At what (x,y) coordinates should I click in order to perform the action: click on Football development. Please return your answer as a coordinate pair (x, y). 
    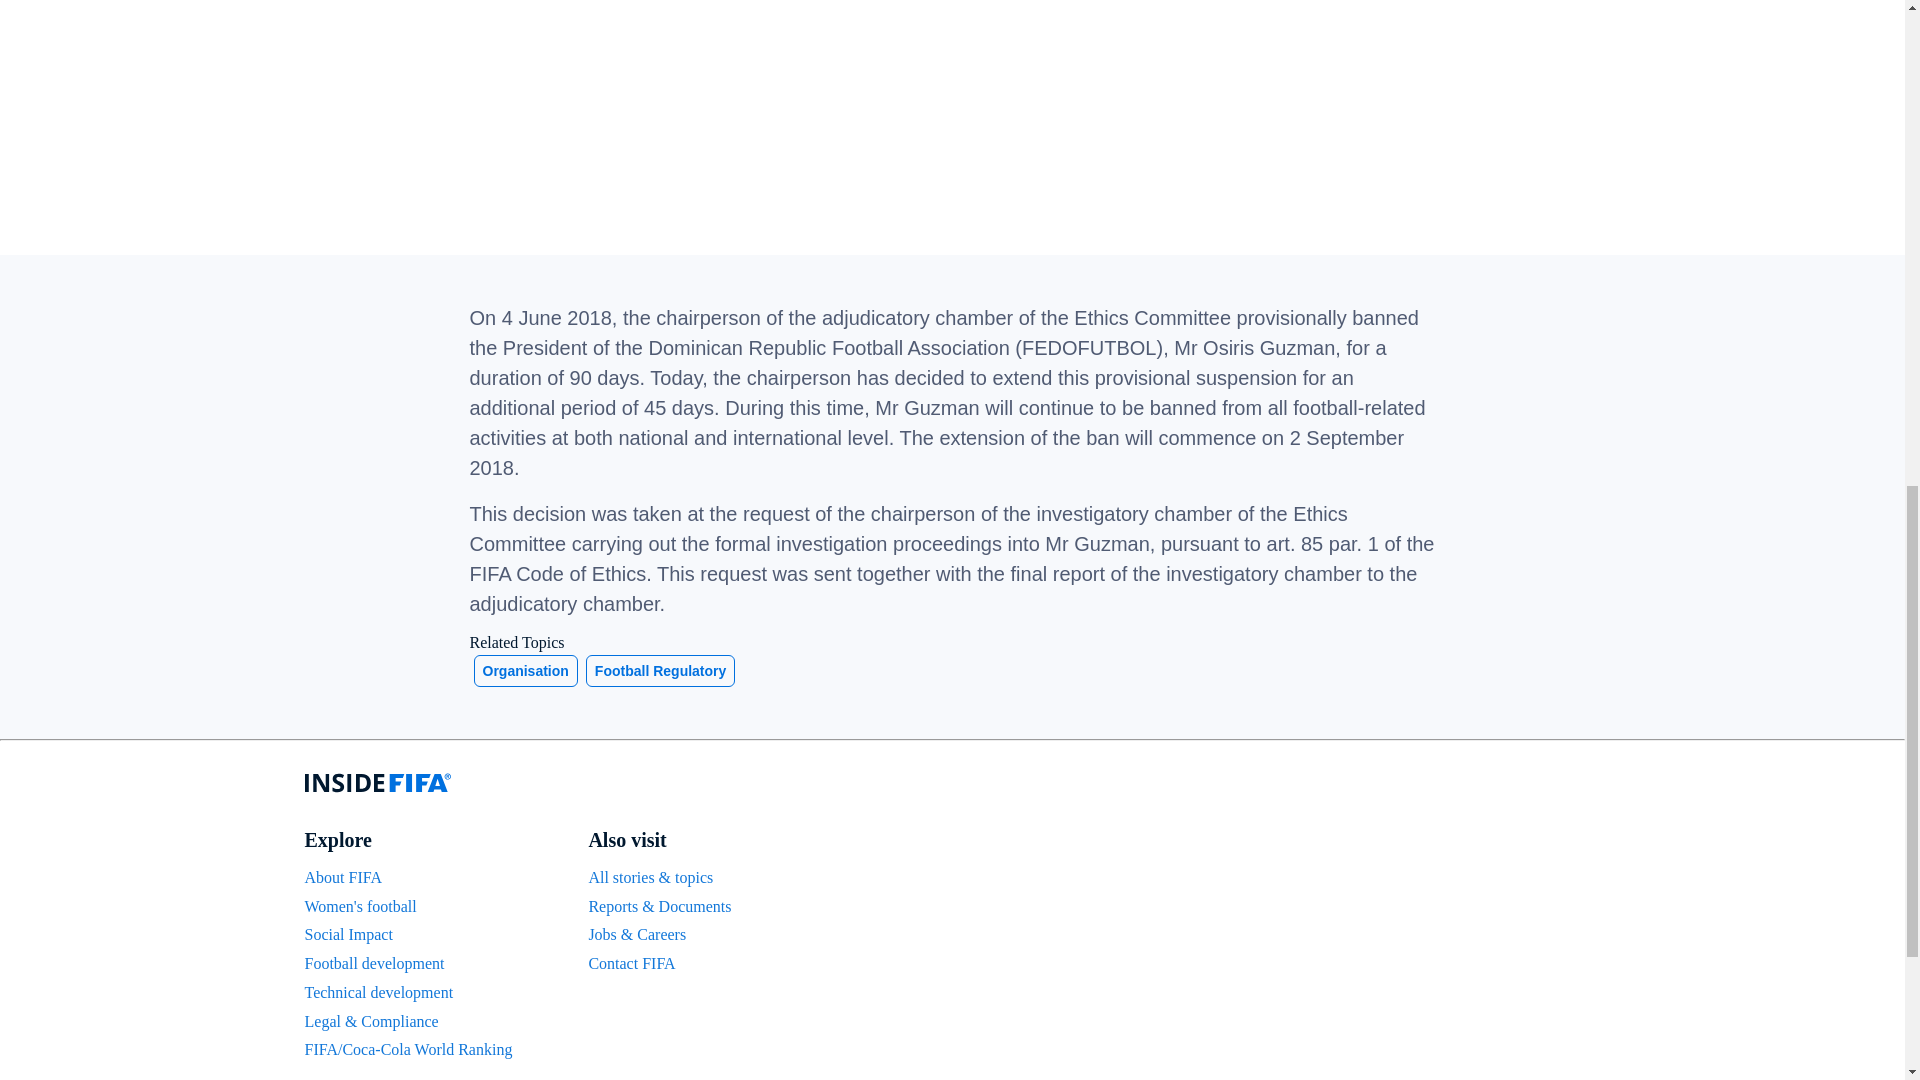
    Looking at the image, I should click on (373, 963).